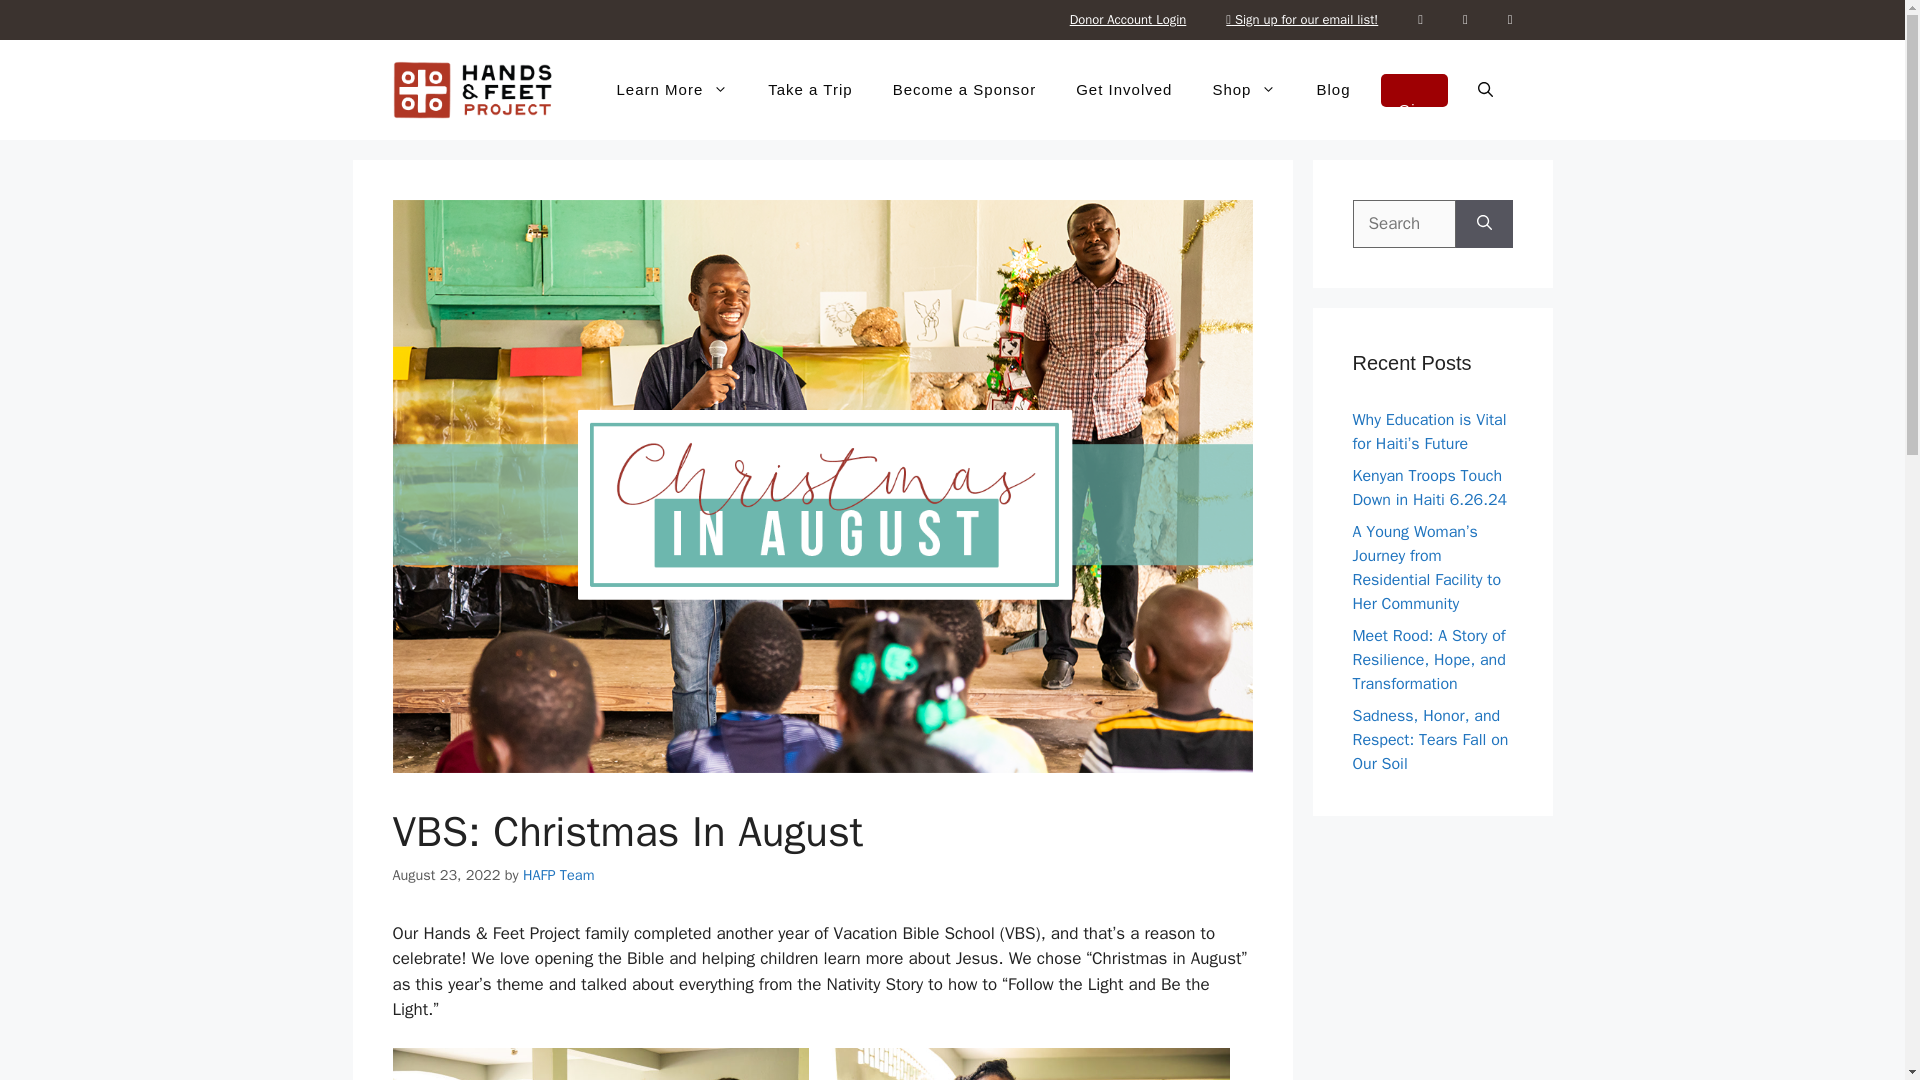  Describe the element at coordinates (1301, 20) in the screenshot. I see `Sign up for our email list!` at that location.